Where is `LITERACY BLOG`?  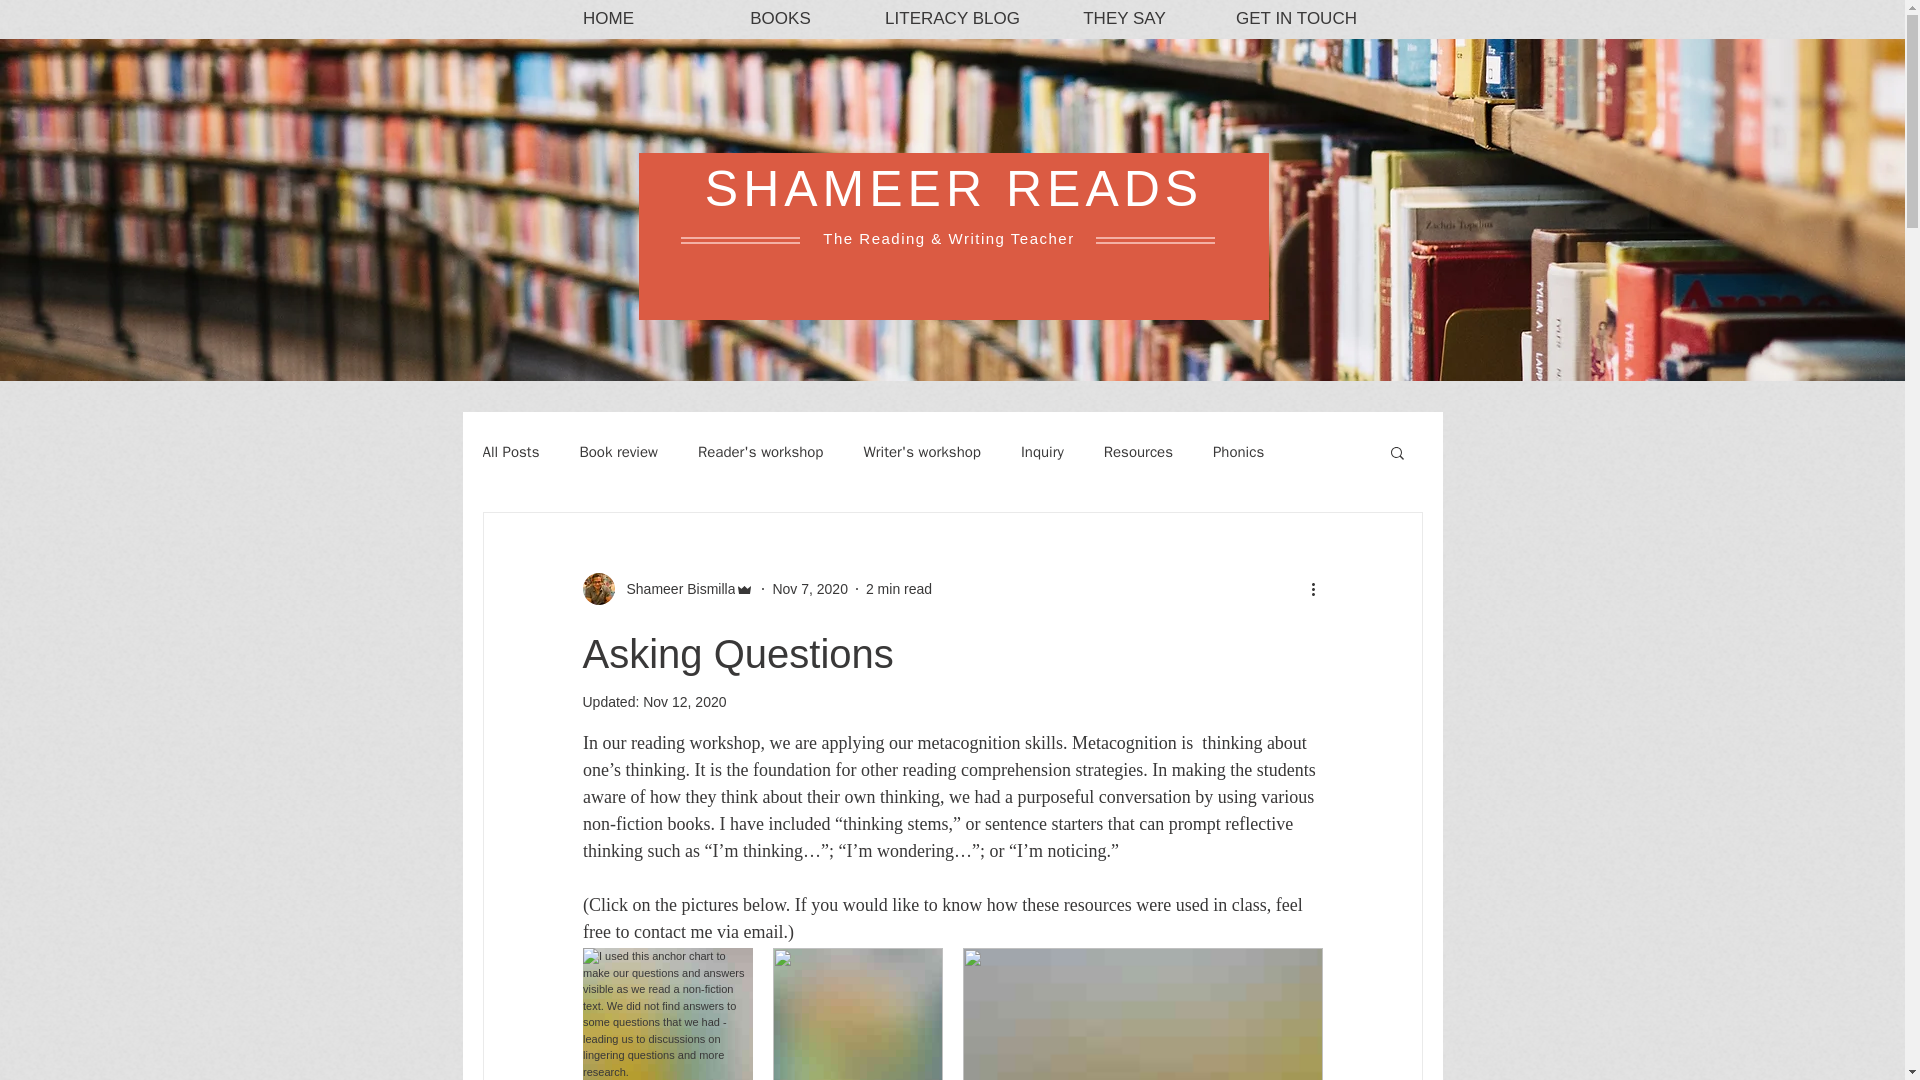
LITERACY BLOG is located at coordinates (952, 19).